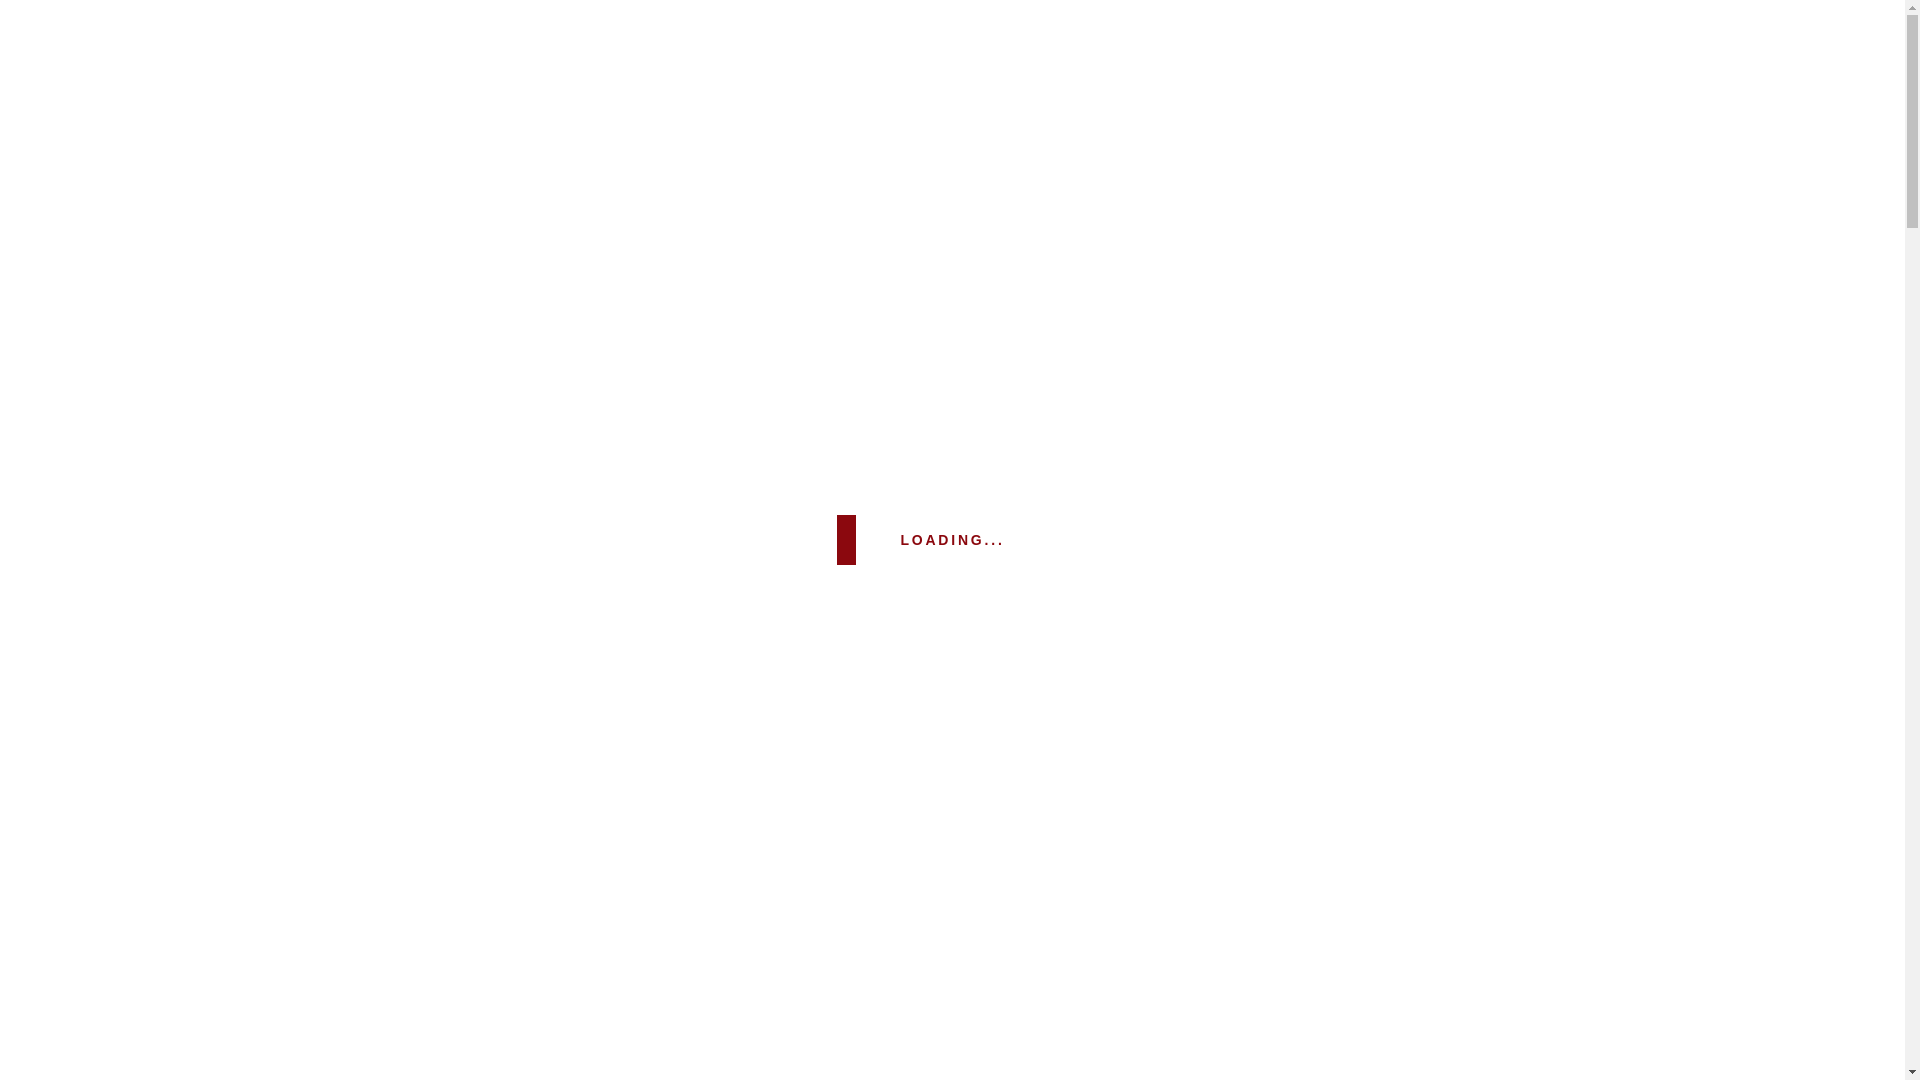 The image size is (1920, 1080). What do you see at coordinates (962, 40) in the screenshot?
I see `MILTON OFFICE
Level 2/52 McDougall St,
Milton, QLD 4064` at bounding box center [962, 40].